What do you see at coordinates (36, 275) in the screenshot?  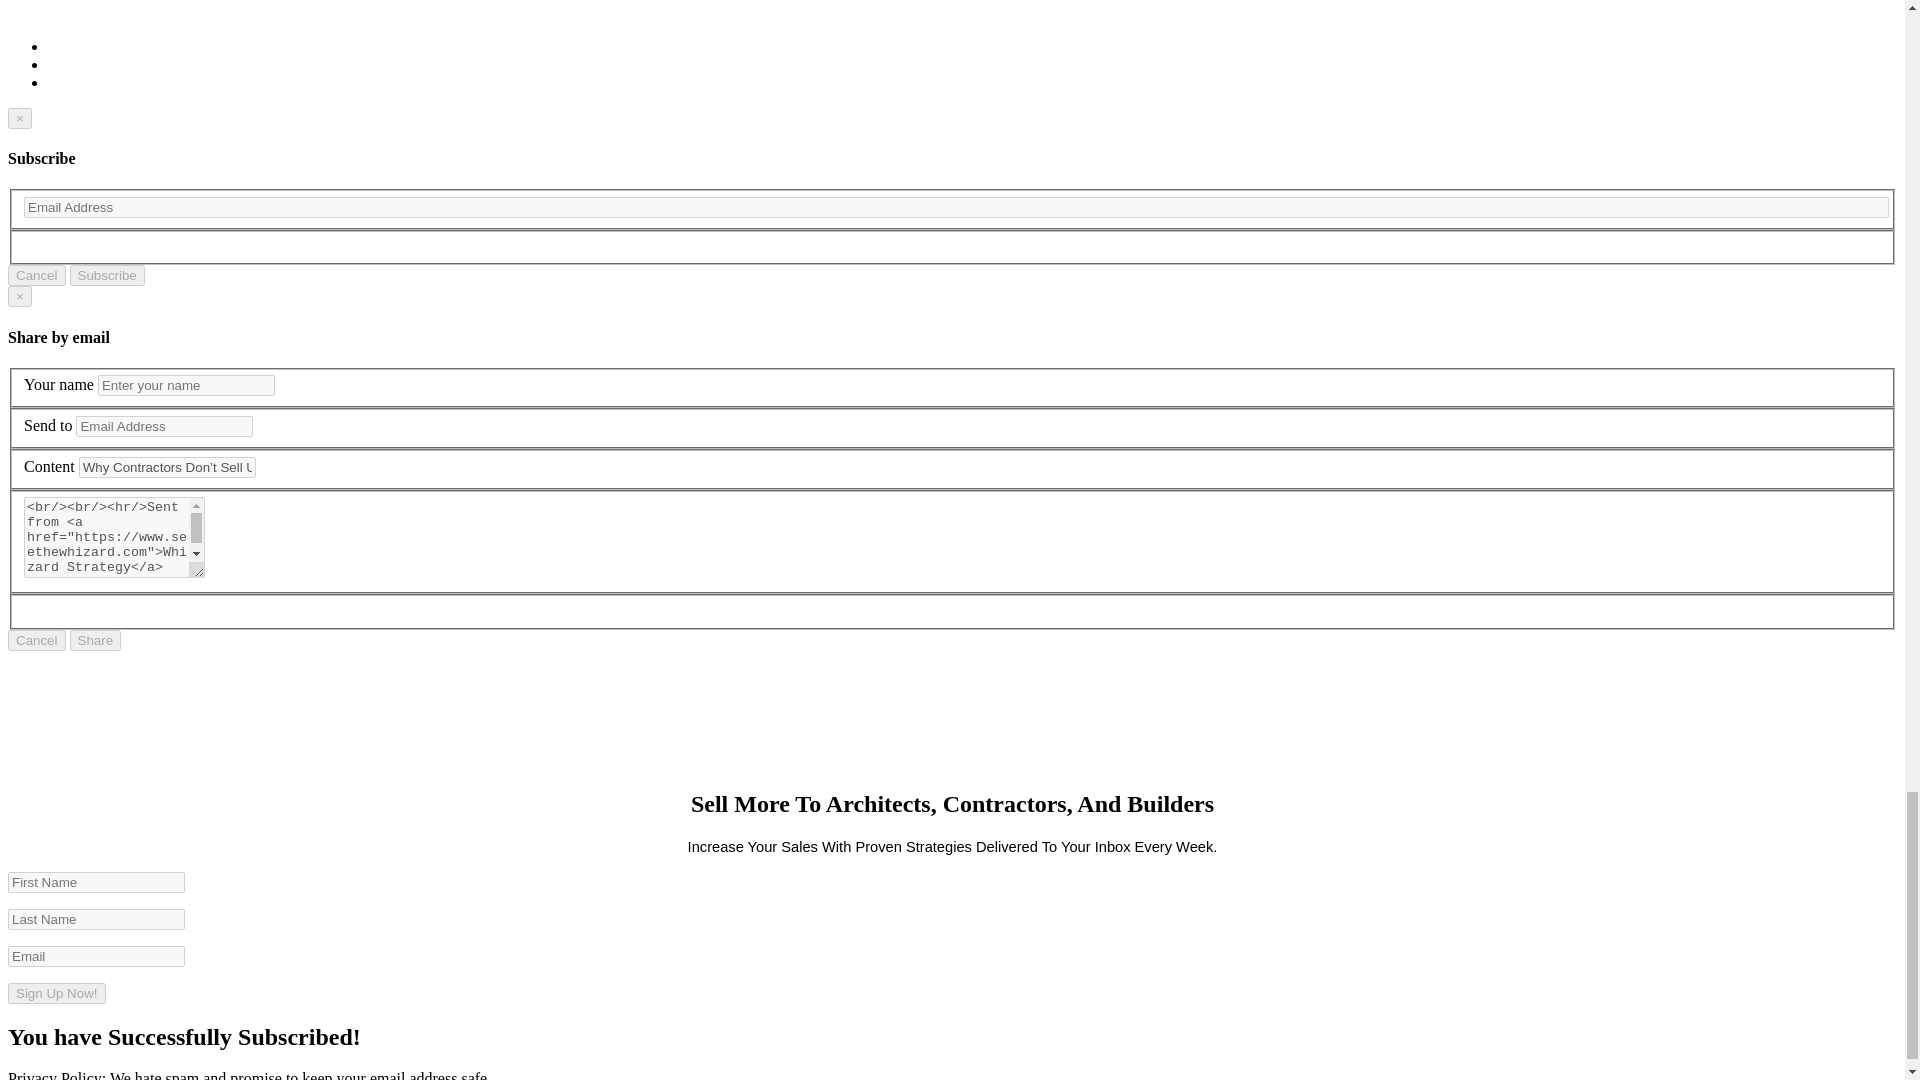 I see `Cancel` at bounding box center [36, 275].